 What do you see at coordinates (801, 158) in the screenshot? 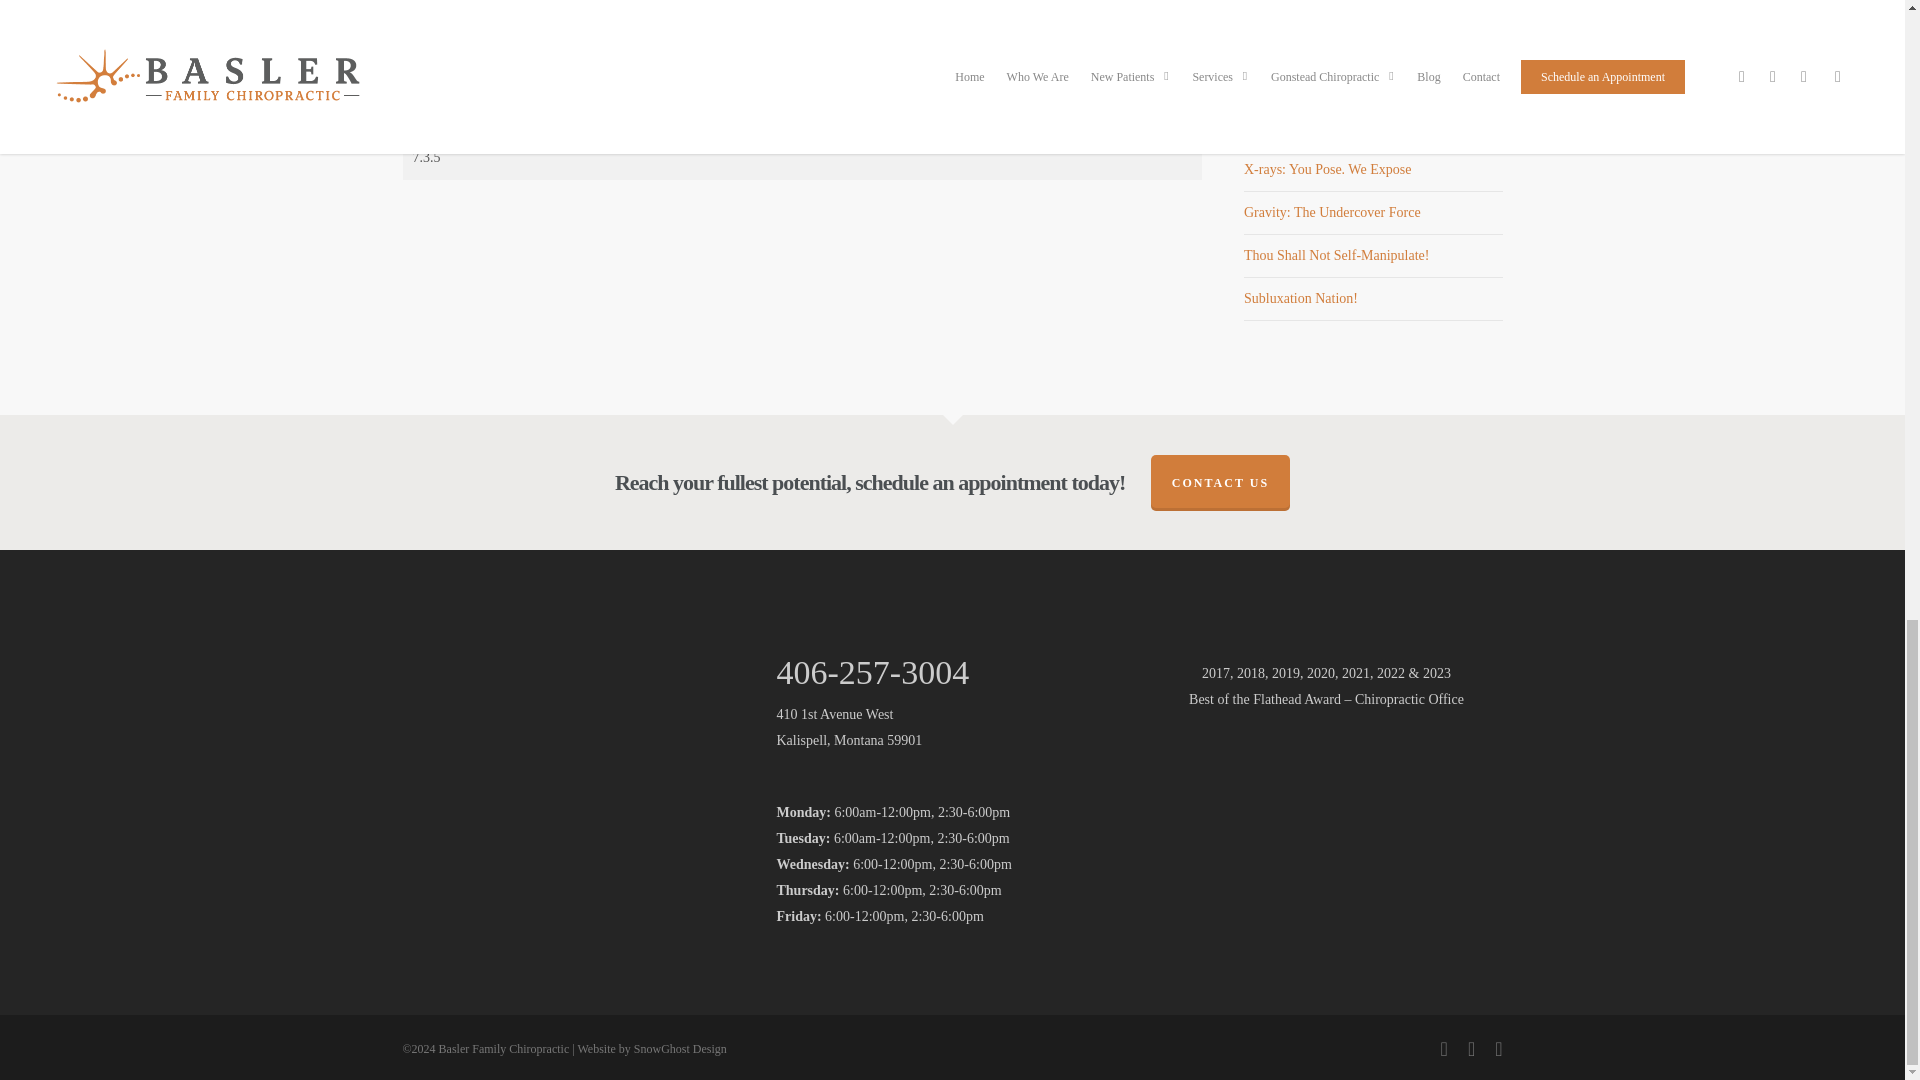
I see `7.3.5` at bounding box center [801, 158].